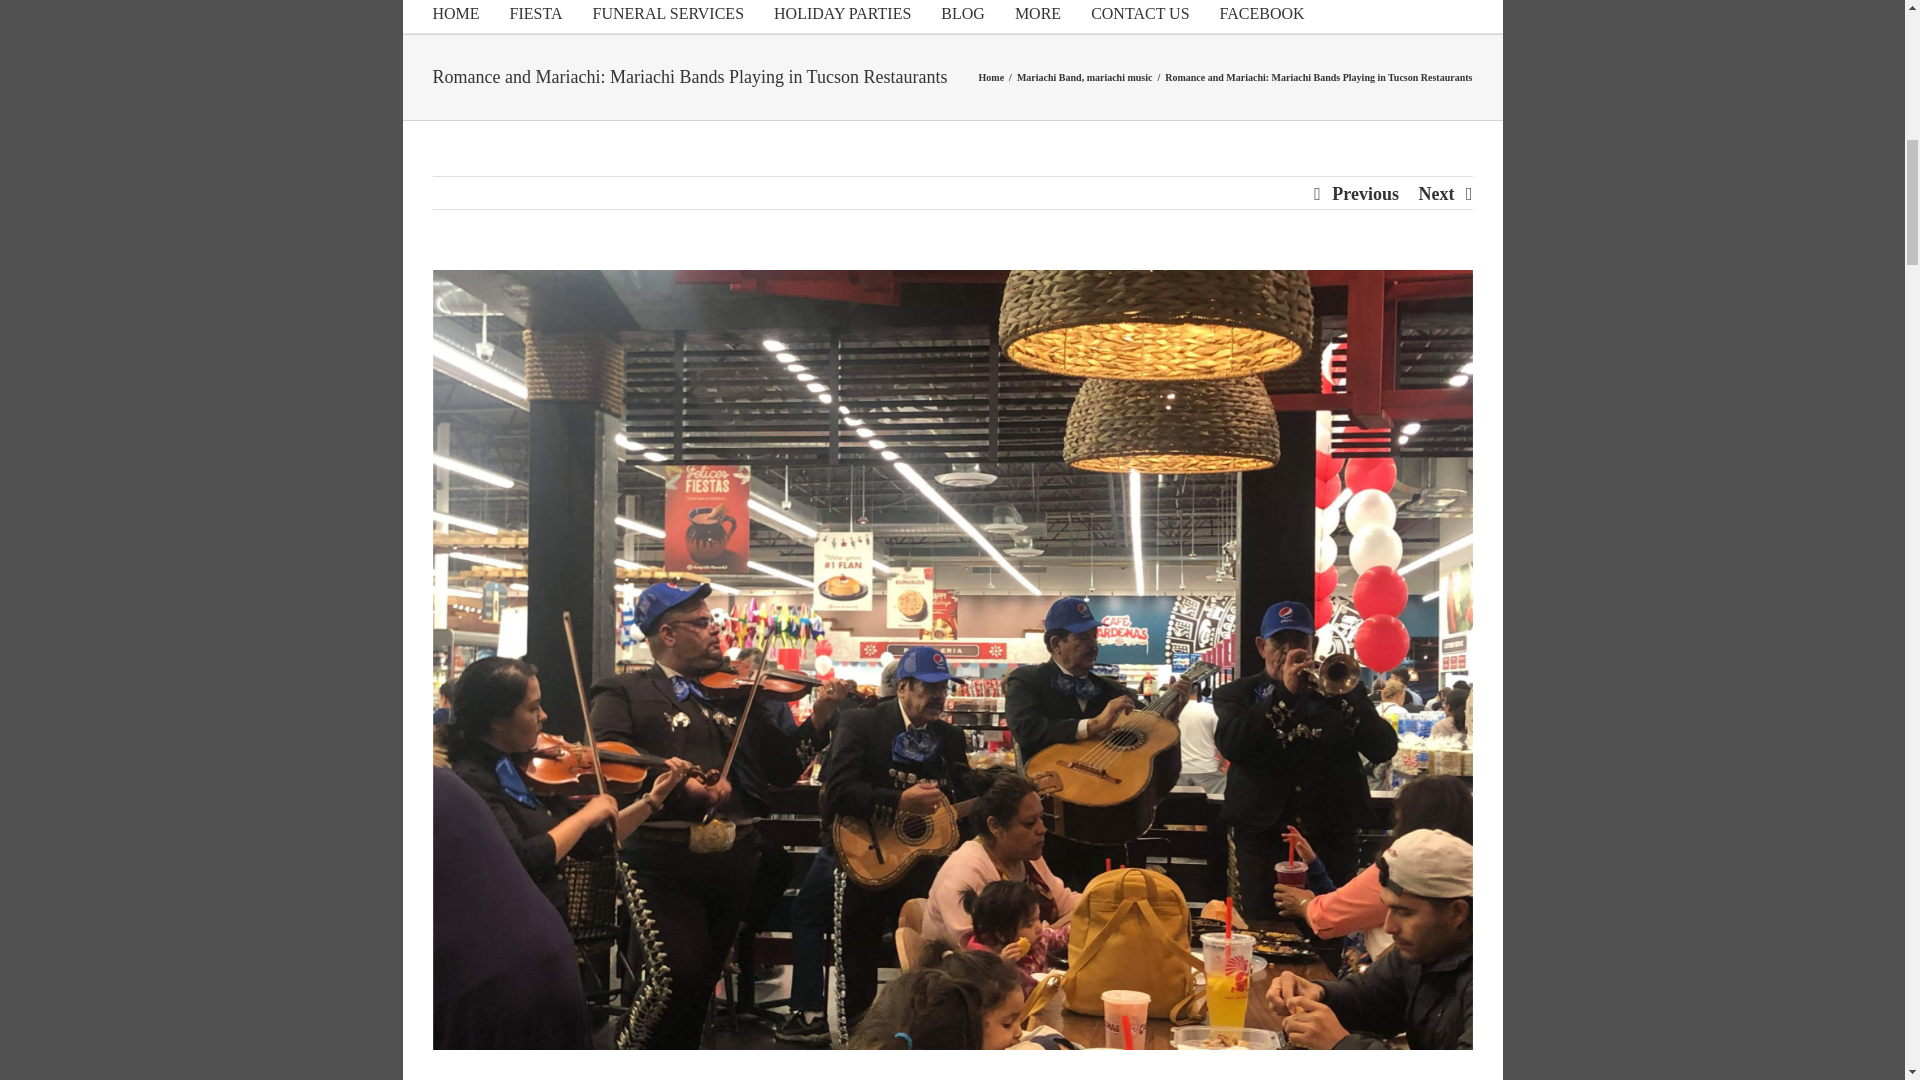 This screenshot has height=1080, width=1920. I want to click on HOME, so click(455, 16).